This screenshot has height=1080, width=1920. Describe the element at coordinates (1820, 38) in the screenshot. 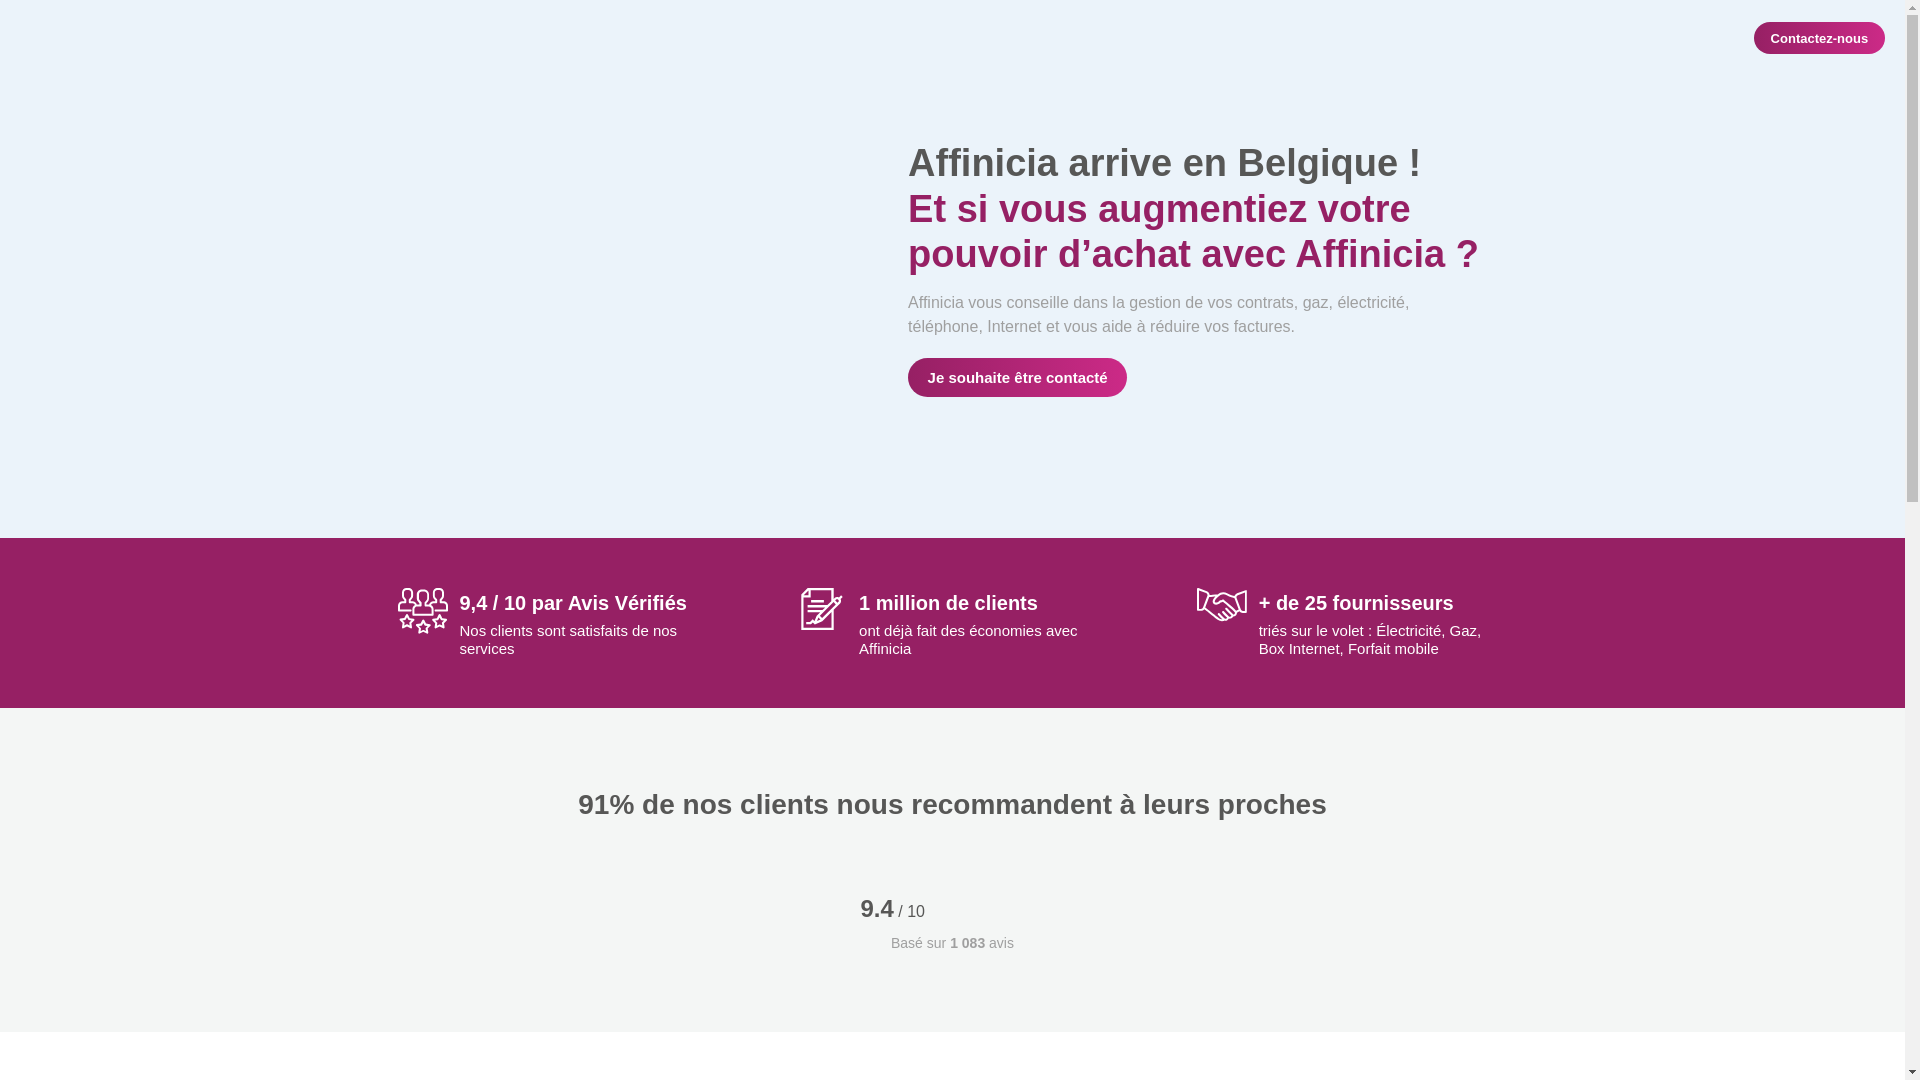

I see `Contactez-nous` at that location.